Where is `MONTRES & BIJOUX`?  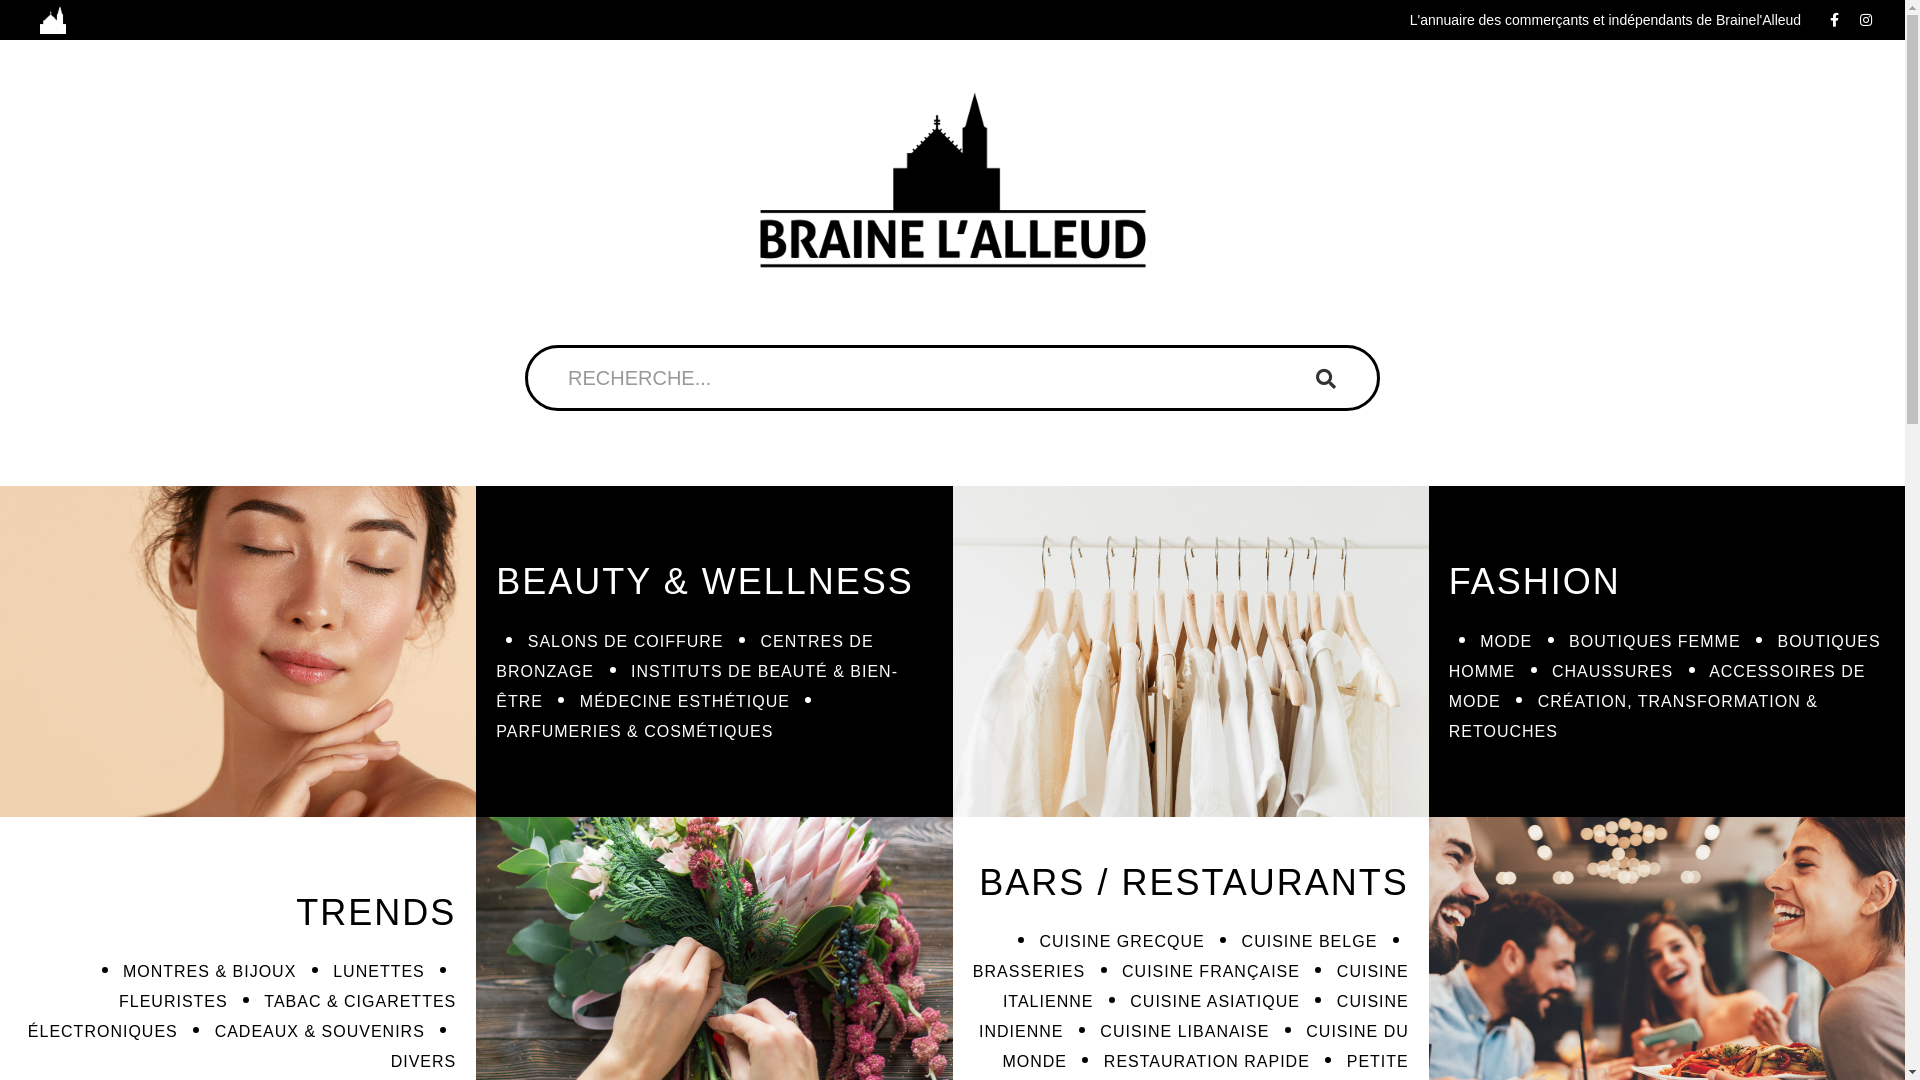
MONTRES & BIJOUX is located at coordinates (209, 972).